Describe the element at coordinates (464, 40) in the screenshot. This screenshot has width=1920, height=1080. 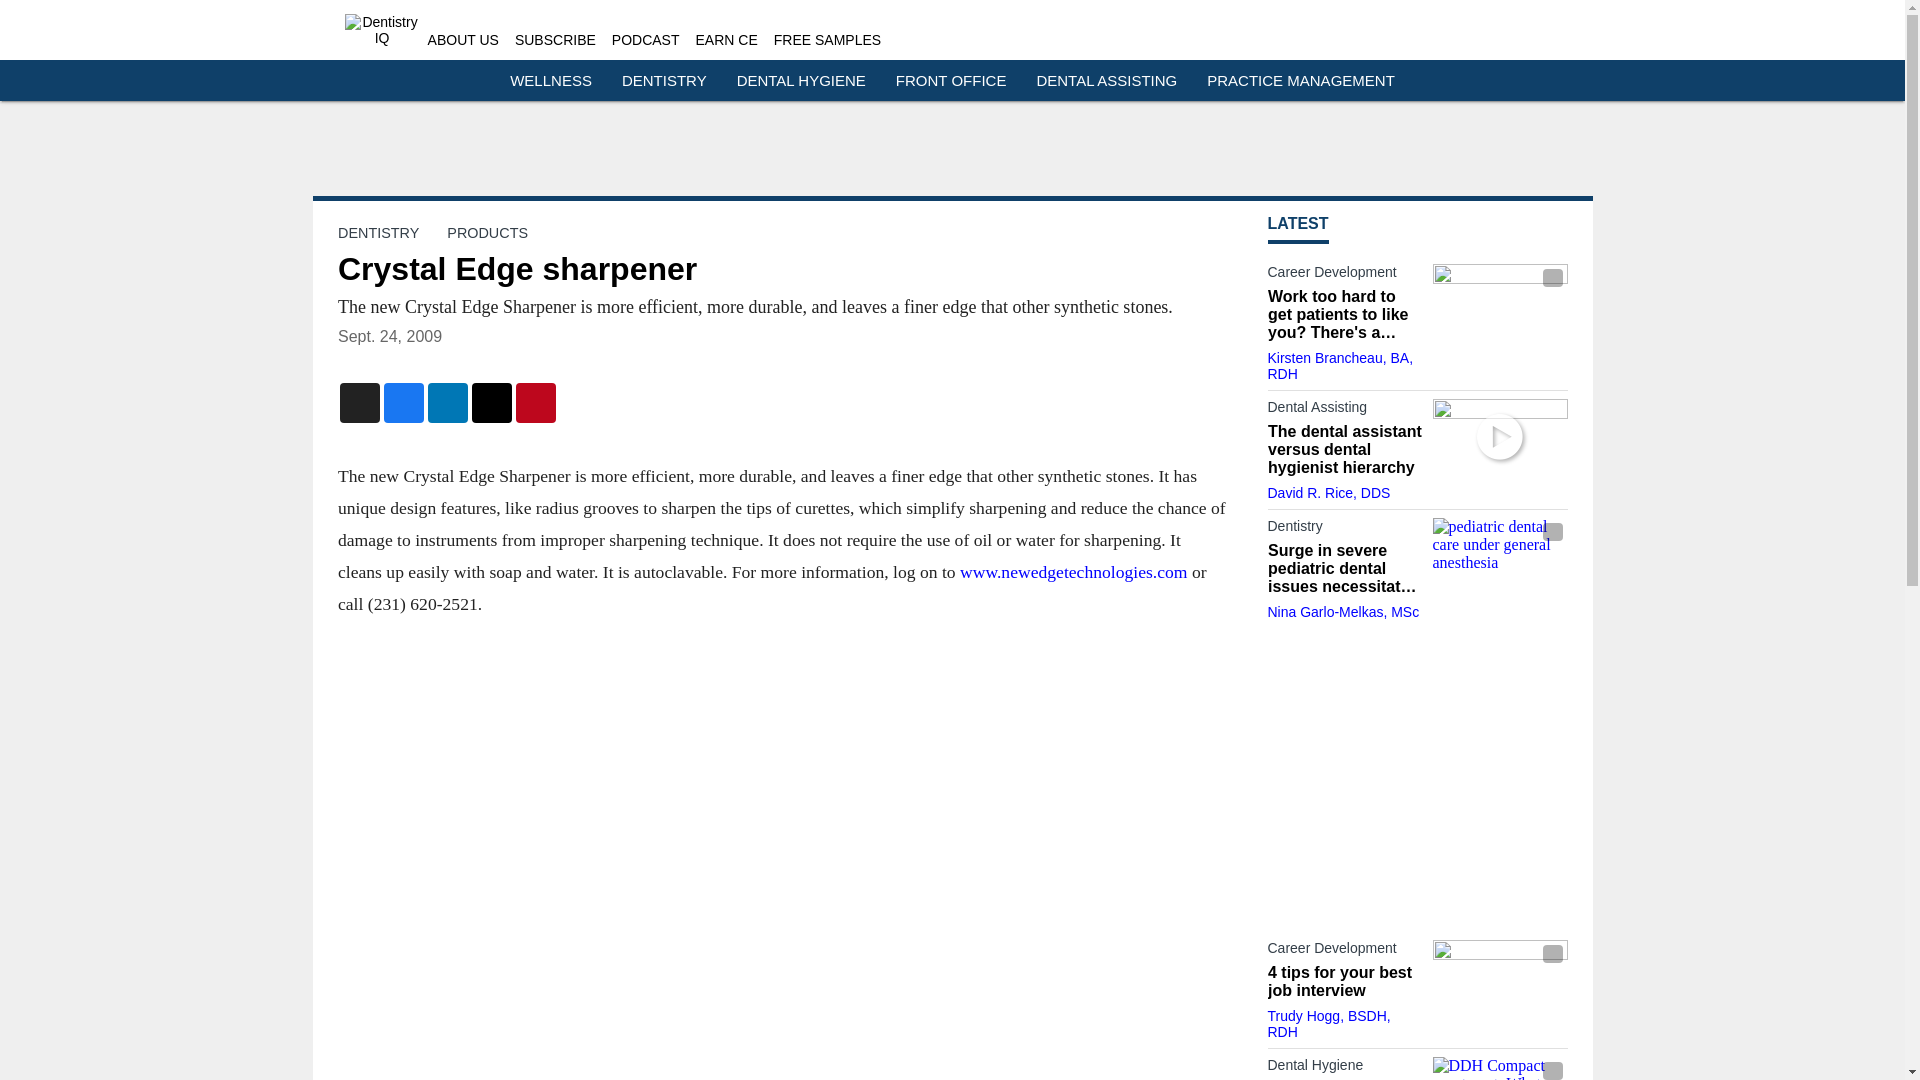
I see `ABOUT US` at that location.